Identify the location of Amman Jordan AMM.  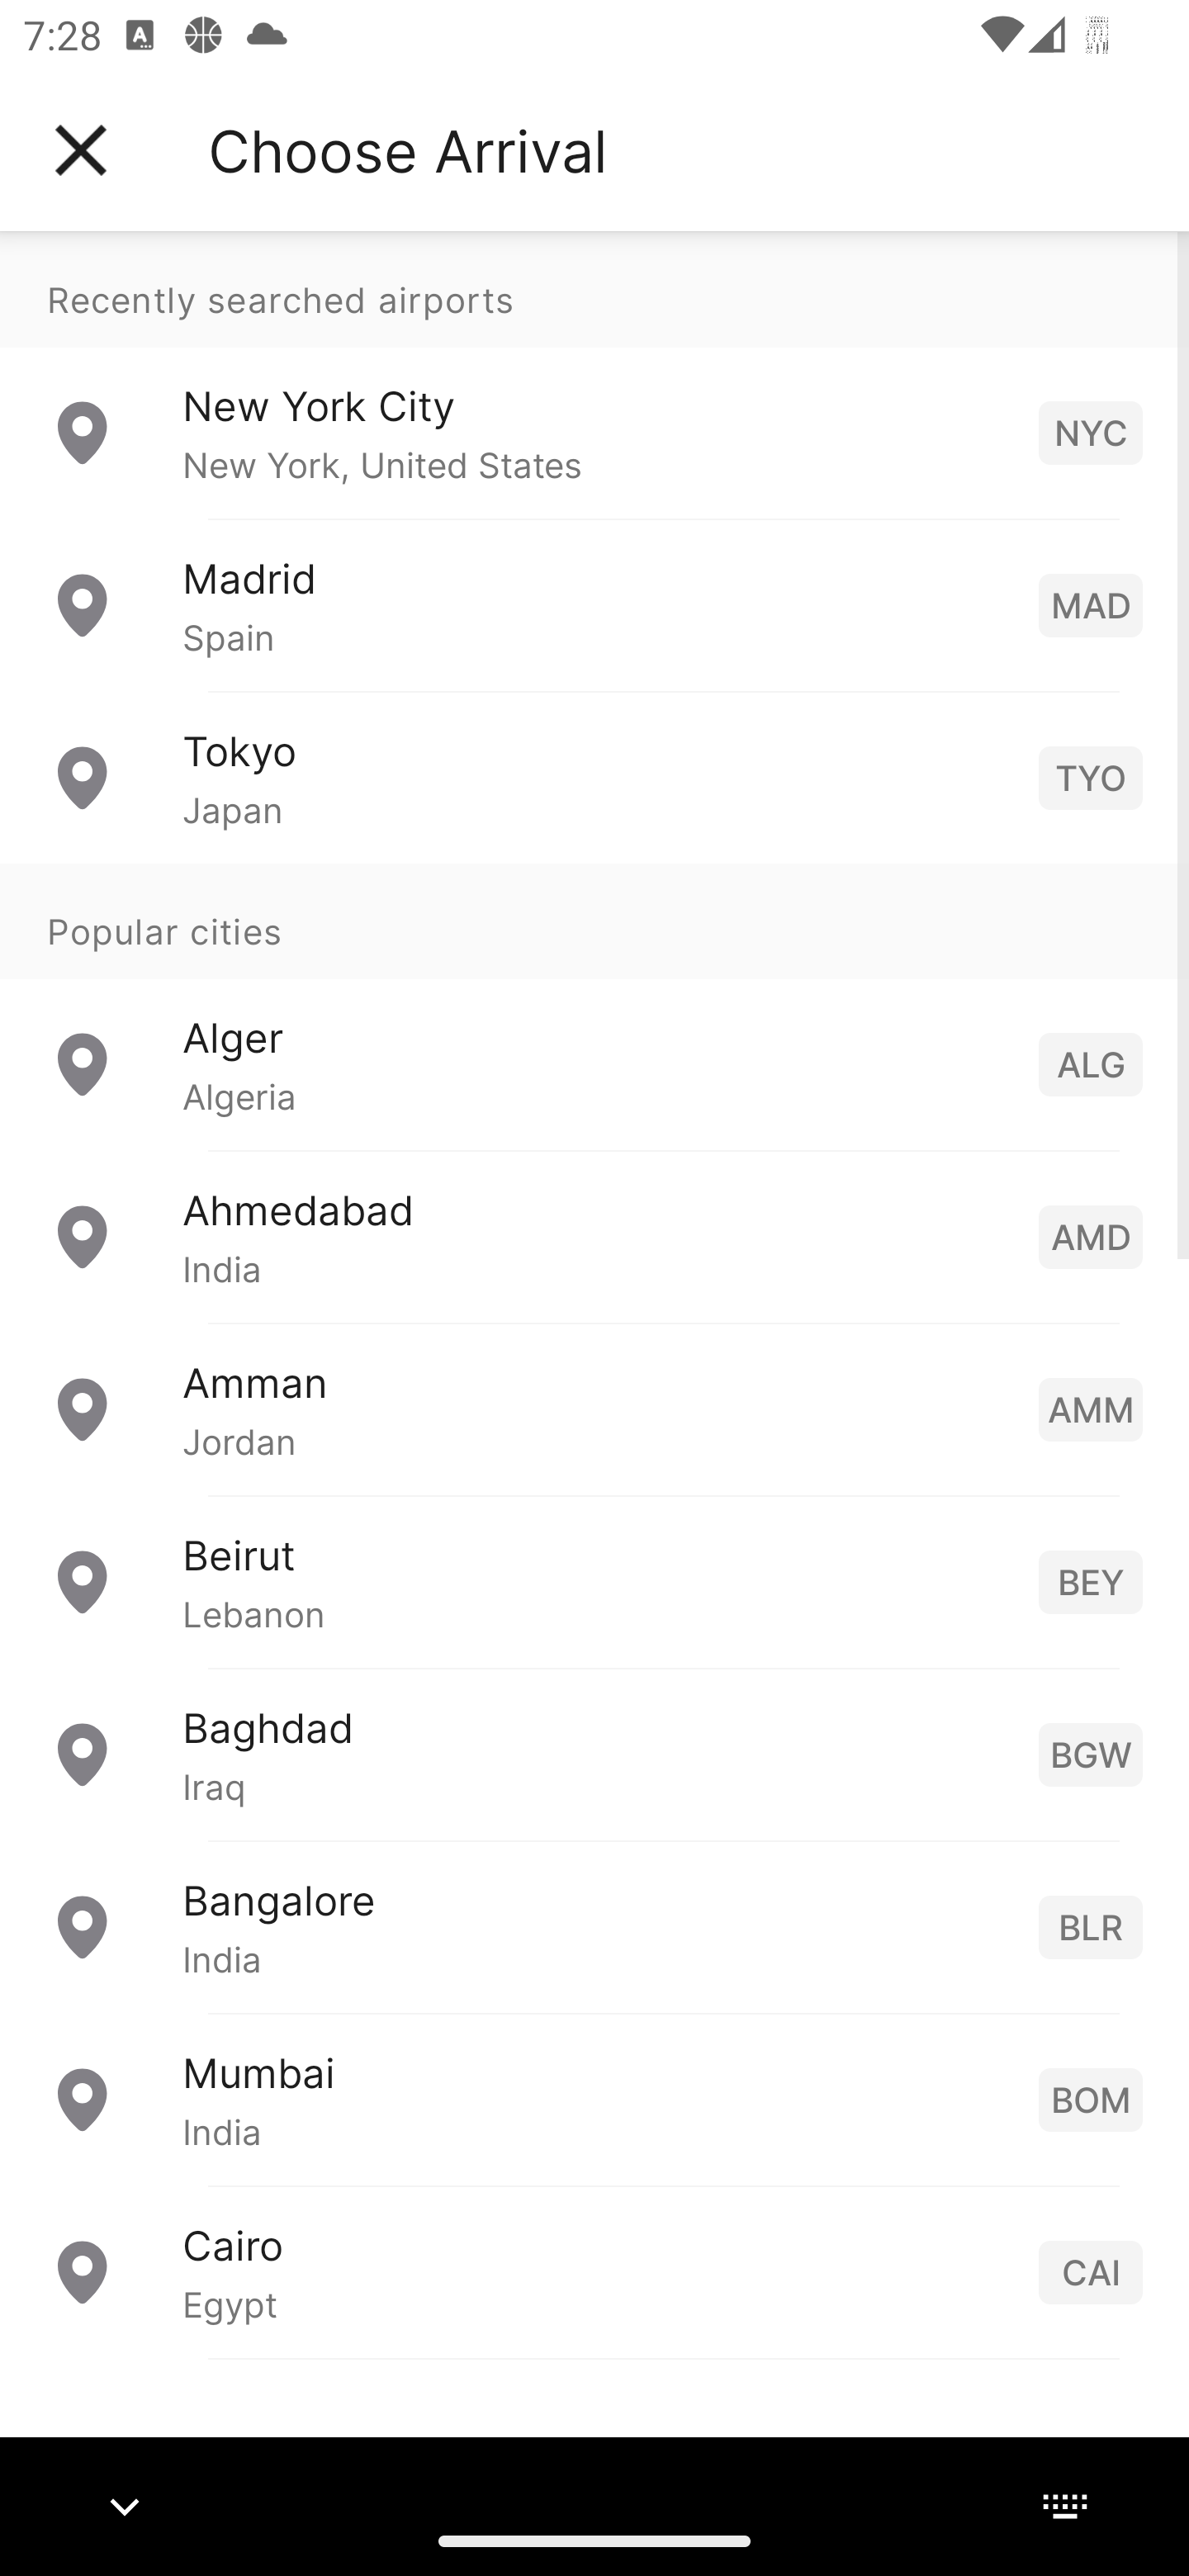
(594, 1407).